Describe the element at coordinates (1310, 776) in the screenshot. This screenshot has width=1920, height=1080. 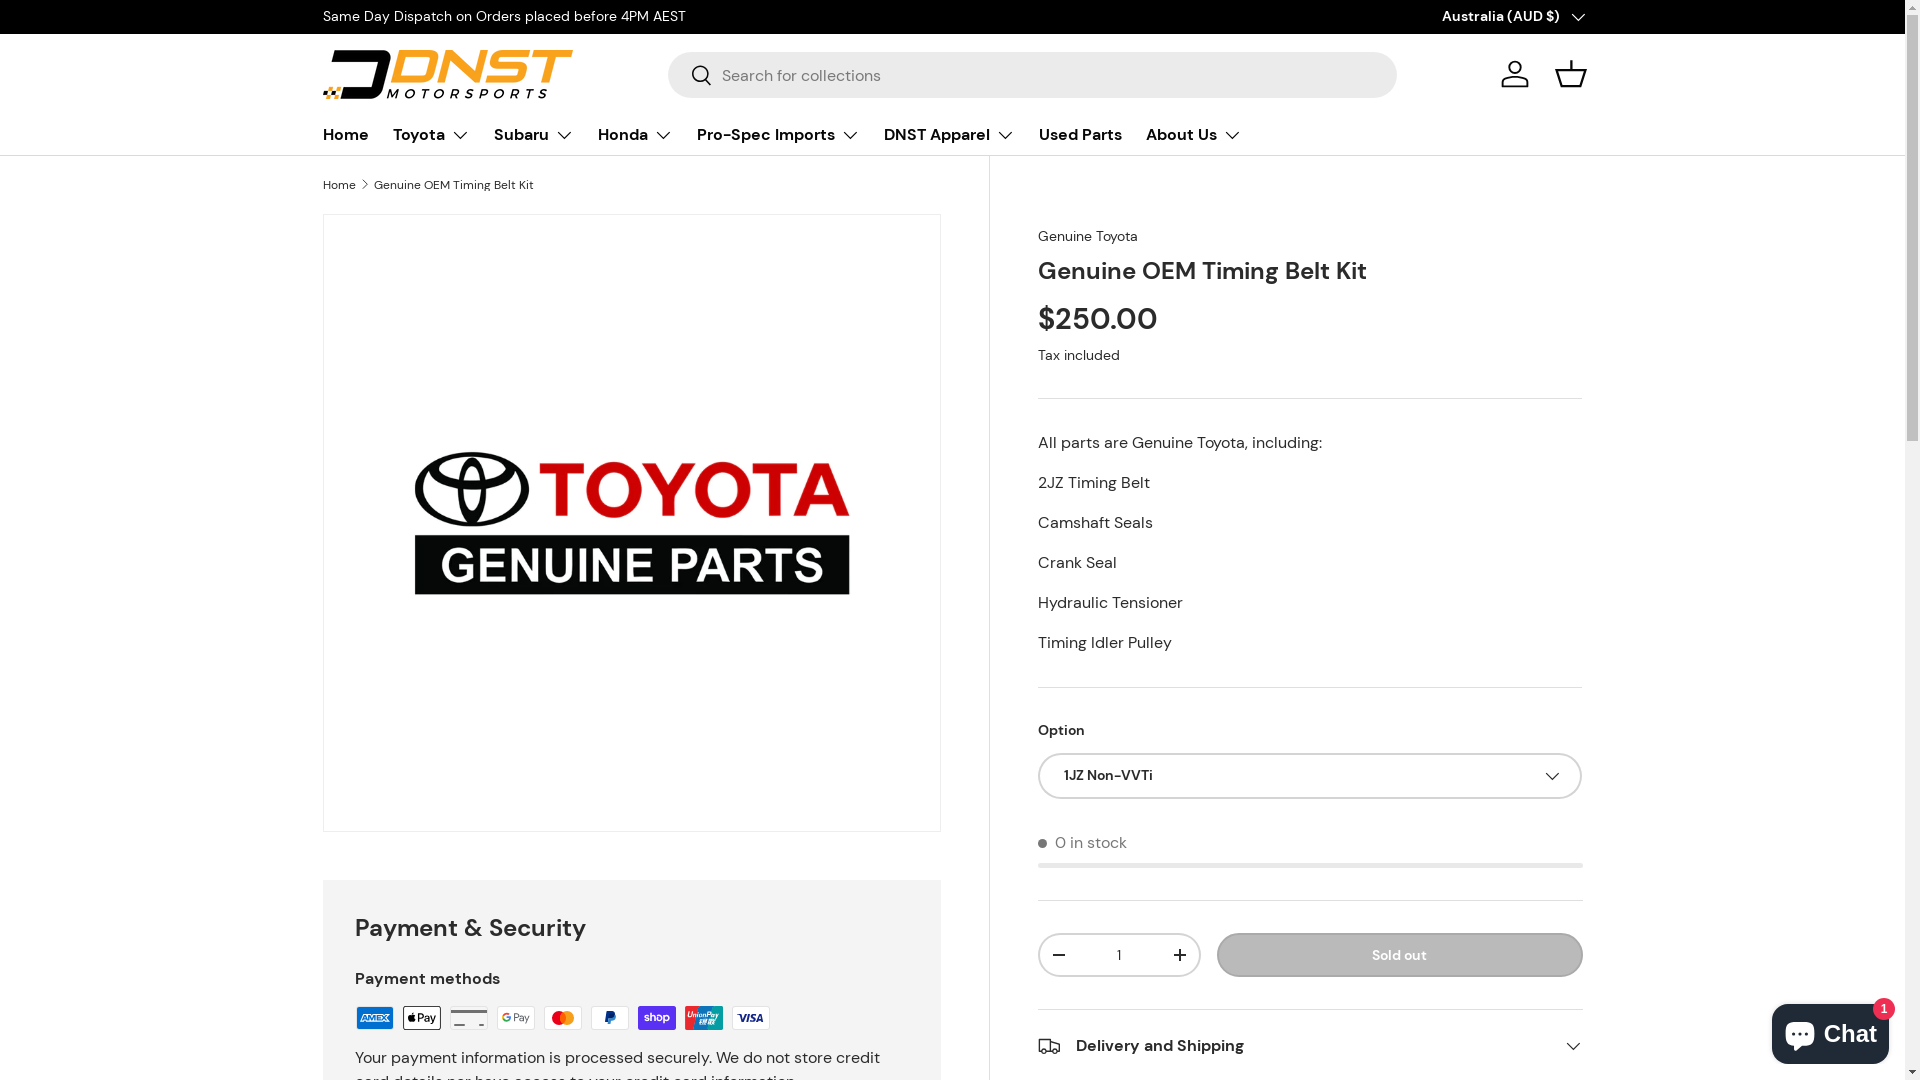
I see `1JZ Non-VVTi` at that location.